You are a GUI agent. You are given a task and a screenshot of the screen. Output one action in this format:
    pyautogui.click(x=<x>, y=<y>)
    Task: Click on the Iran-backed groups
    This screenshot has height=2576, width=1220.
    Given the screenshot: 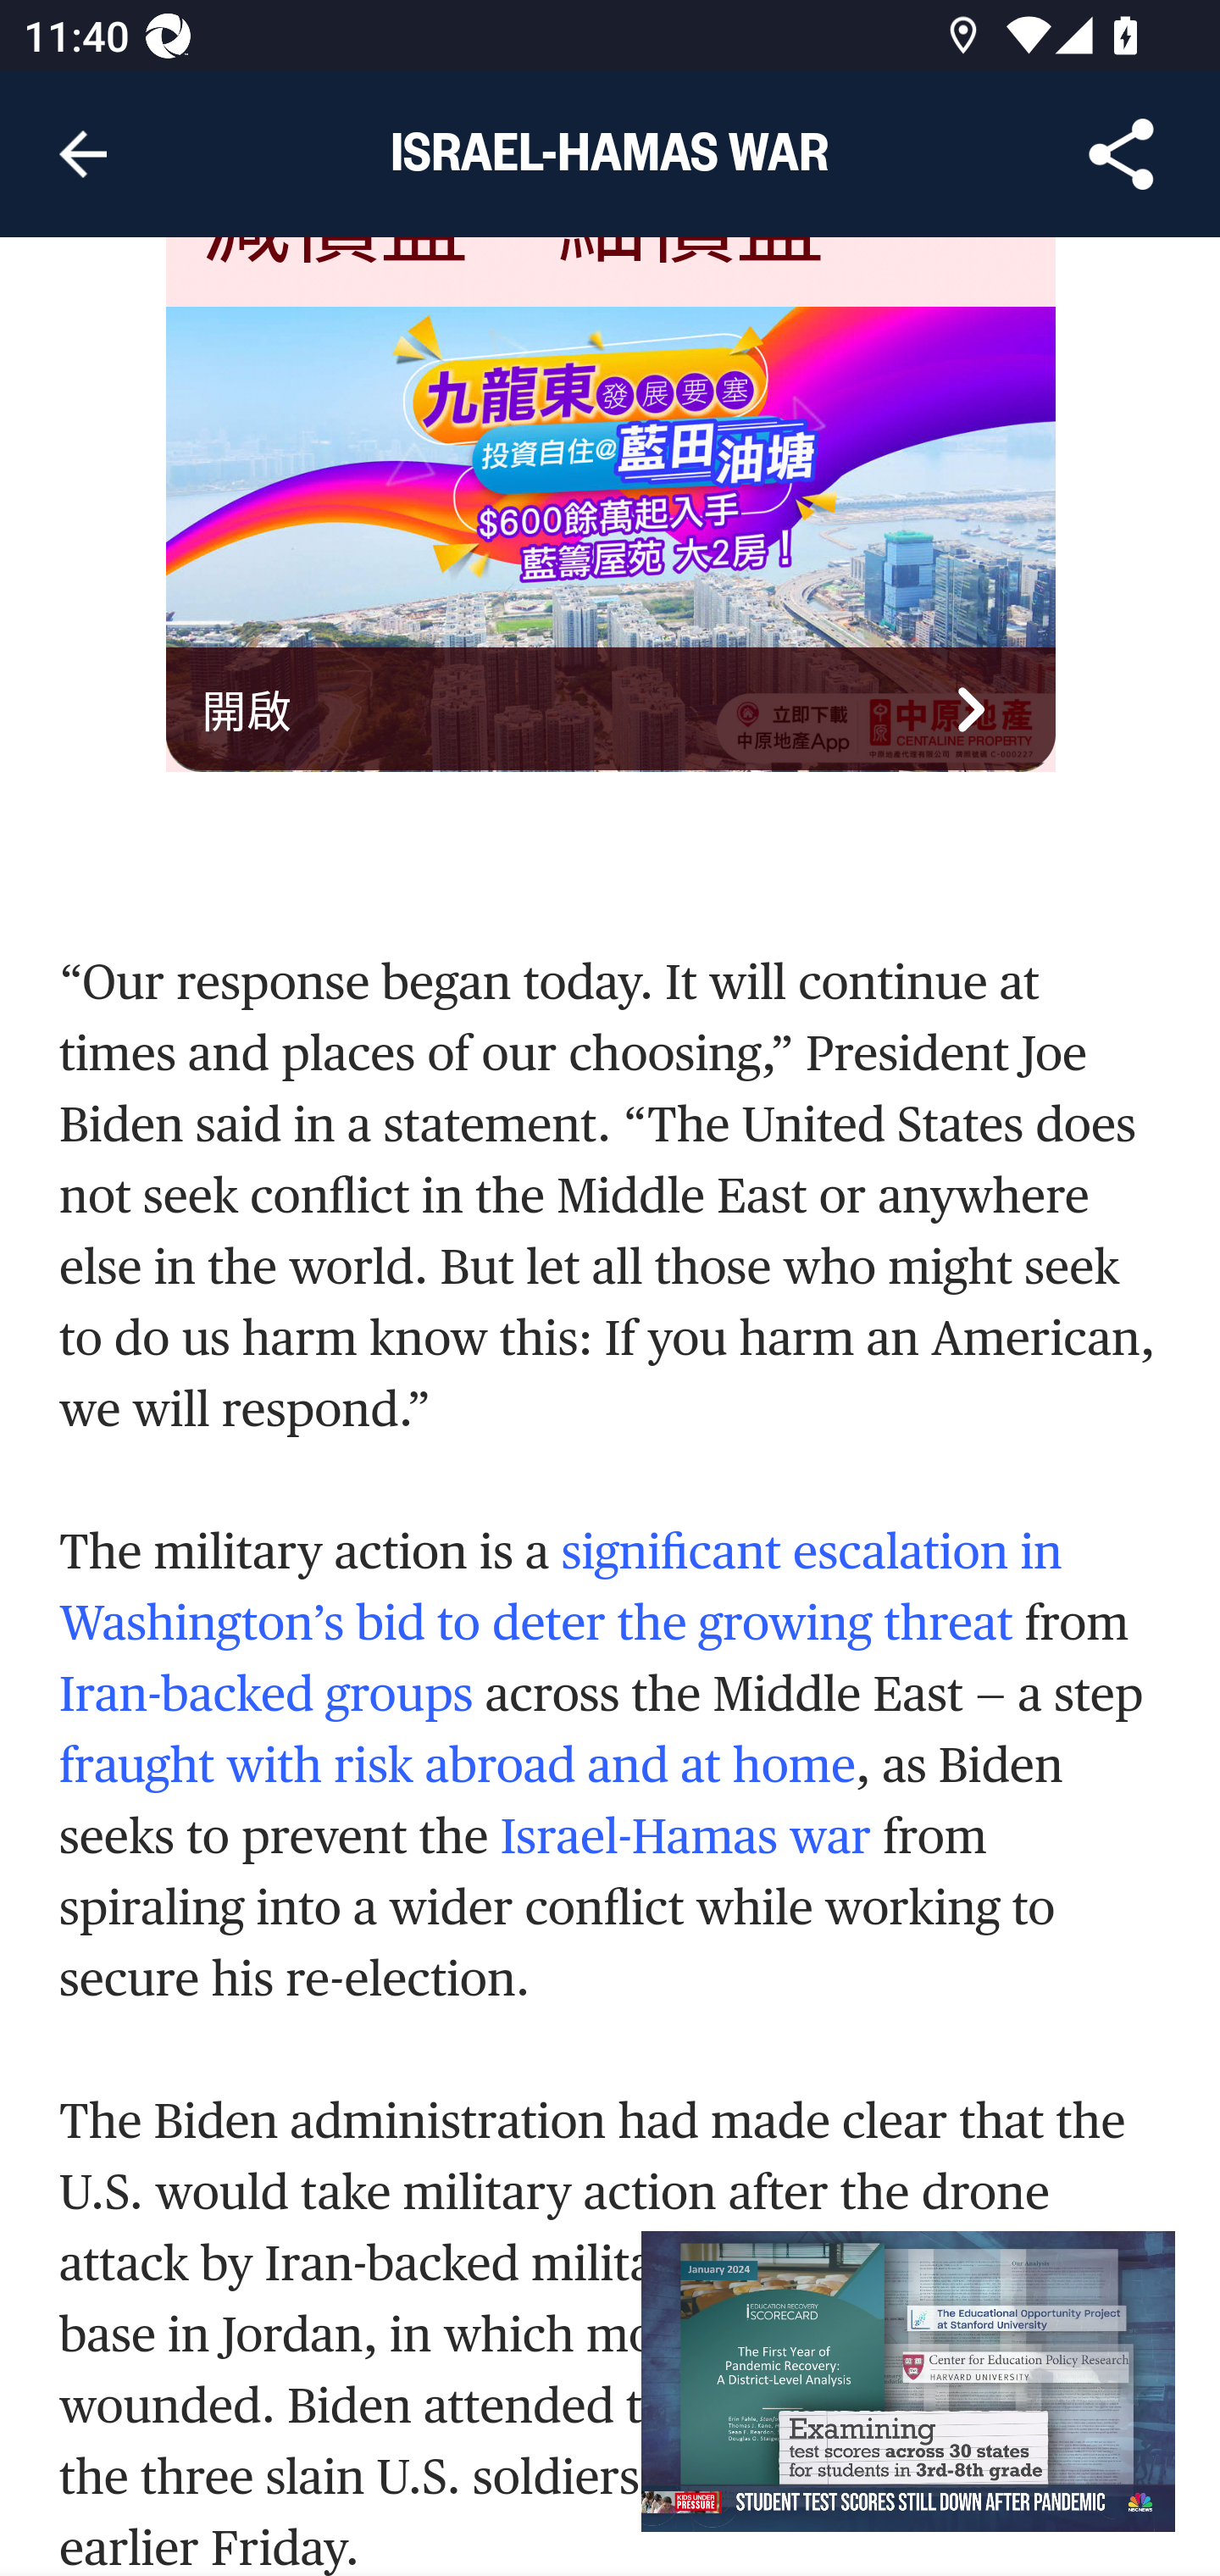 What is the action you would take?
    pyautogui.click(x=267, y=1696)
    